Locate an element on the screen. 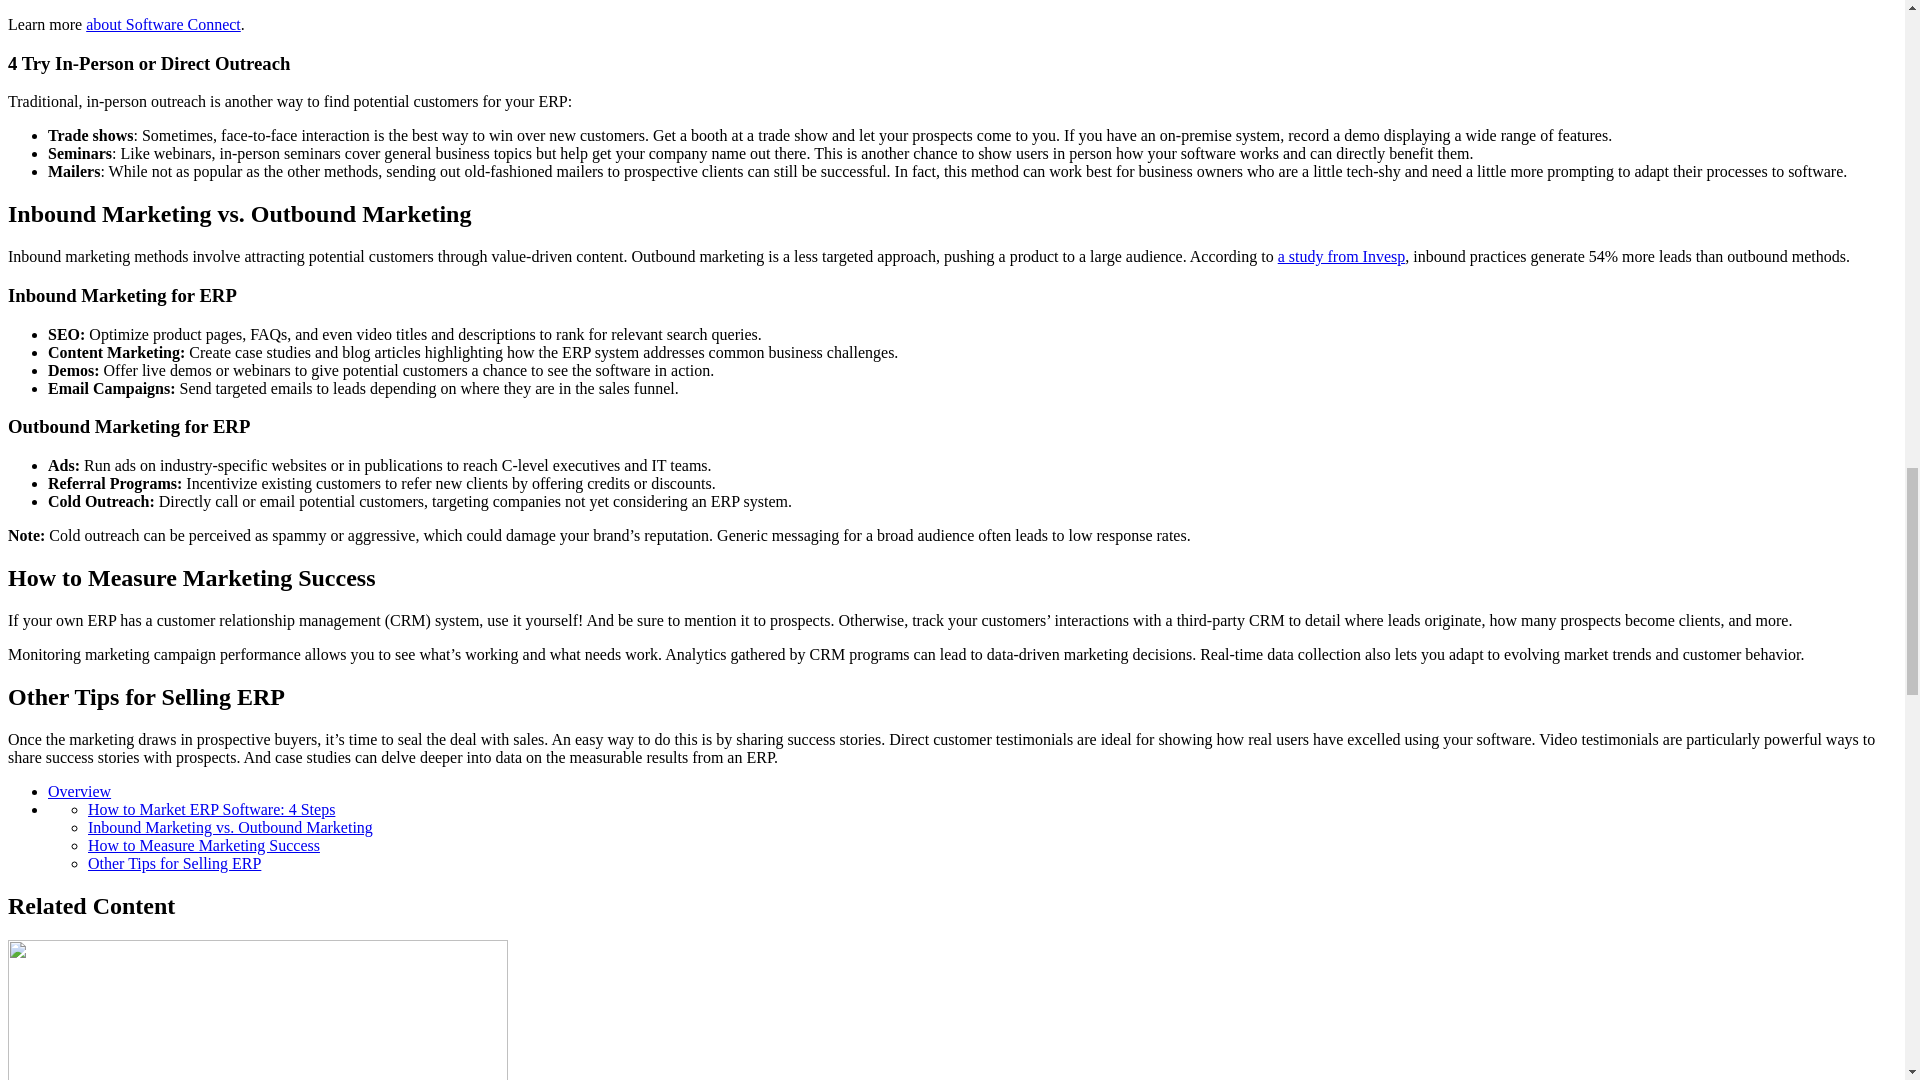 The width and height of the screenshot is (1920, 1080). Other Tips for Selling ERP is located at coordinates (174, 863).